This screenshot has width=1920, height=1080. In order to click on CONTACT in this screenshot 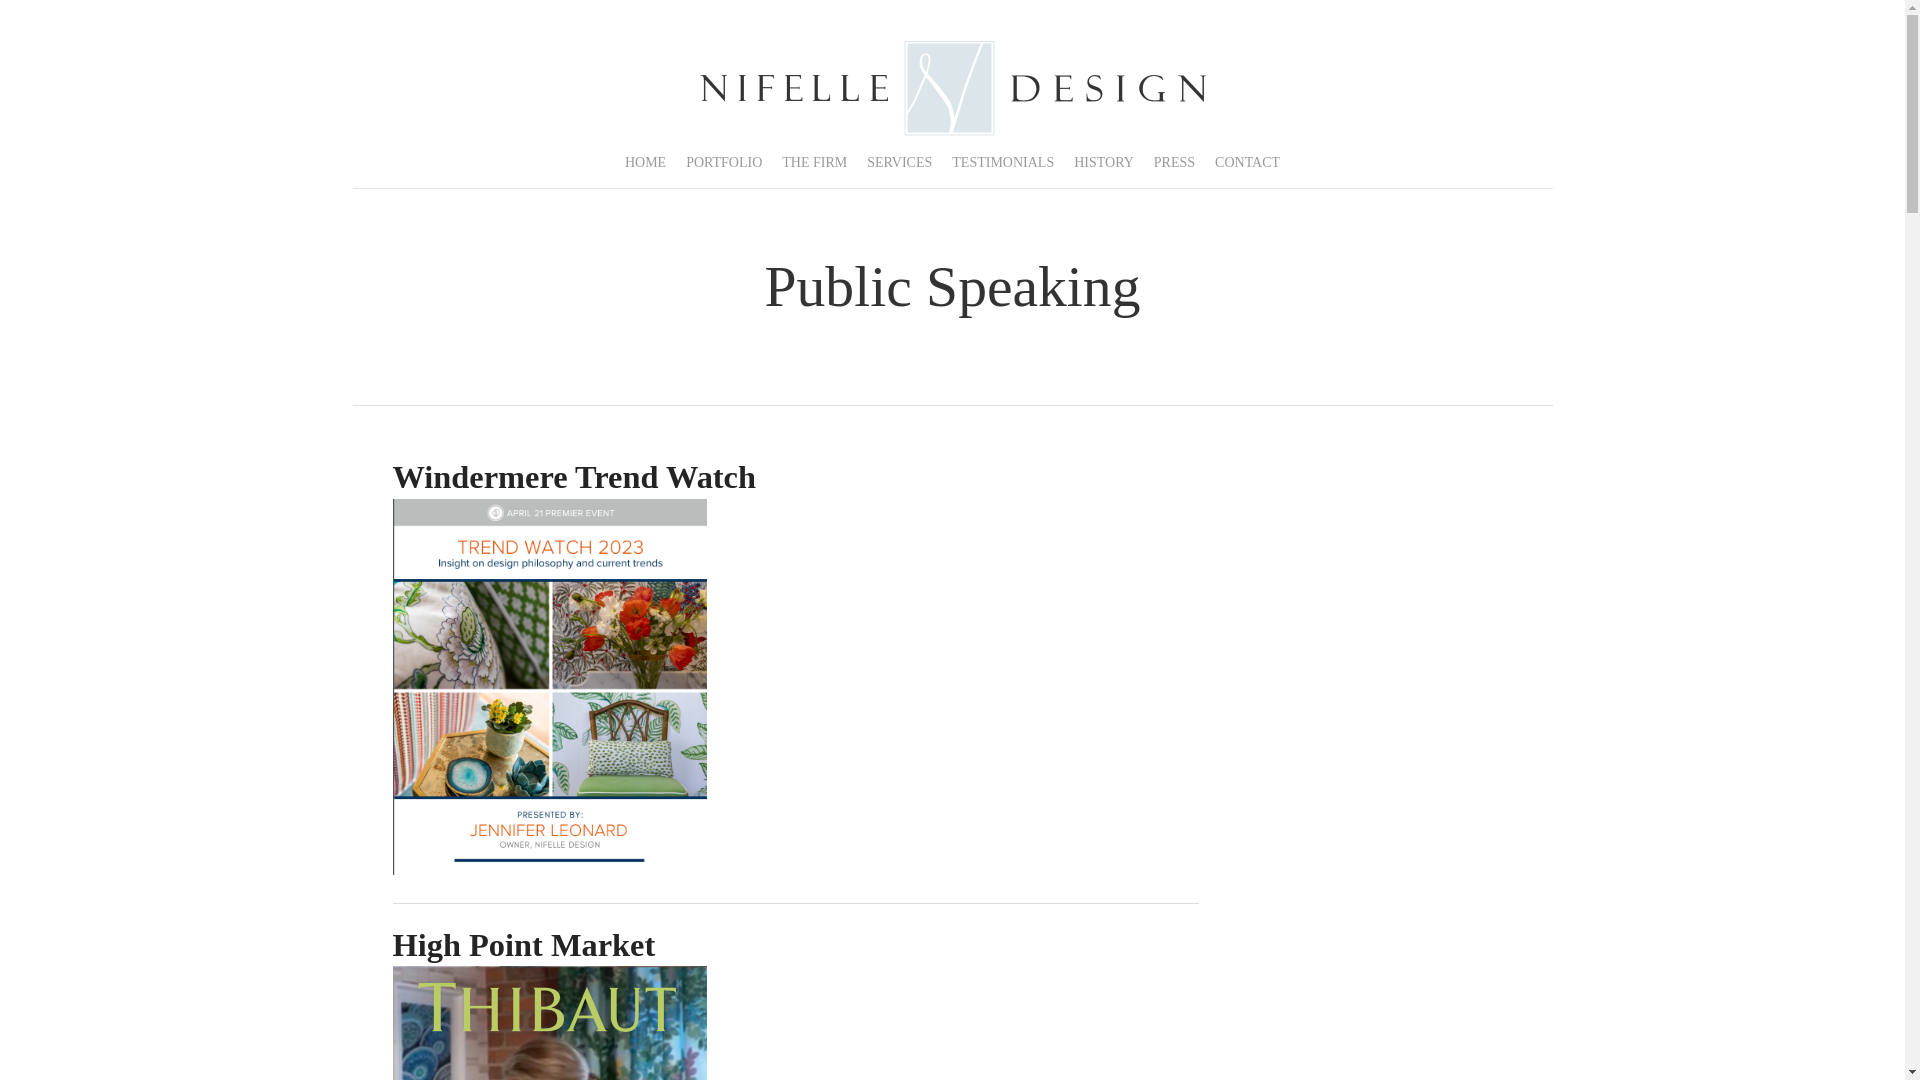, I will do `click(1248, 162)`.